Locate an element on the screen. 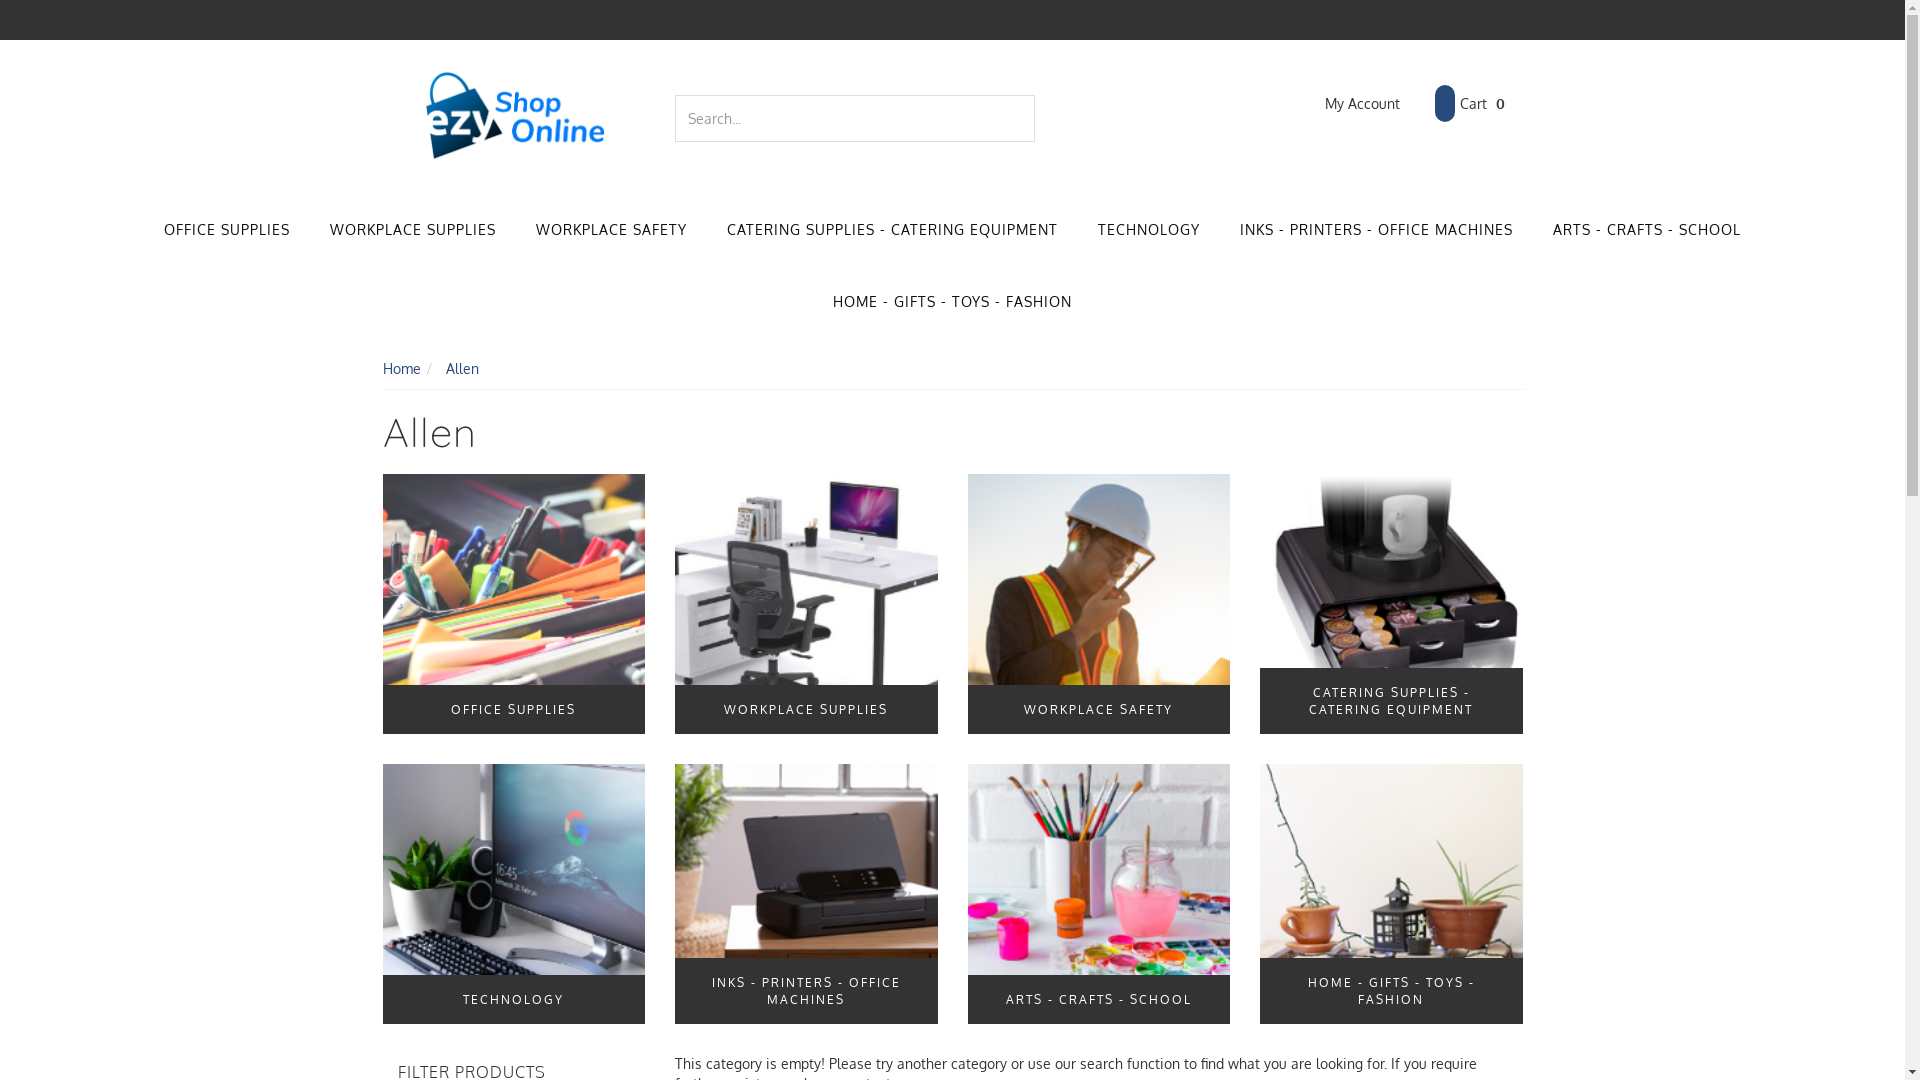  Allen is located at coordinates (462, 368).